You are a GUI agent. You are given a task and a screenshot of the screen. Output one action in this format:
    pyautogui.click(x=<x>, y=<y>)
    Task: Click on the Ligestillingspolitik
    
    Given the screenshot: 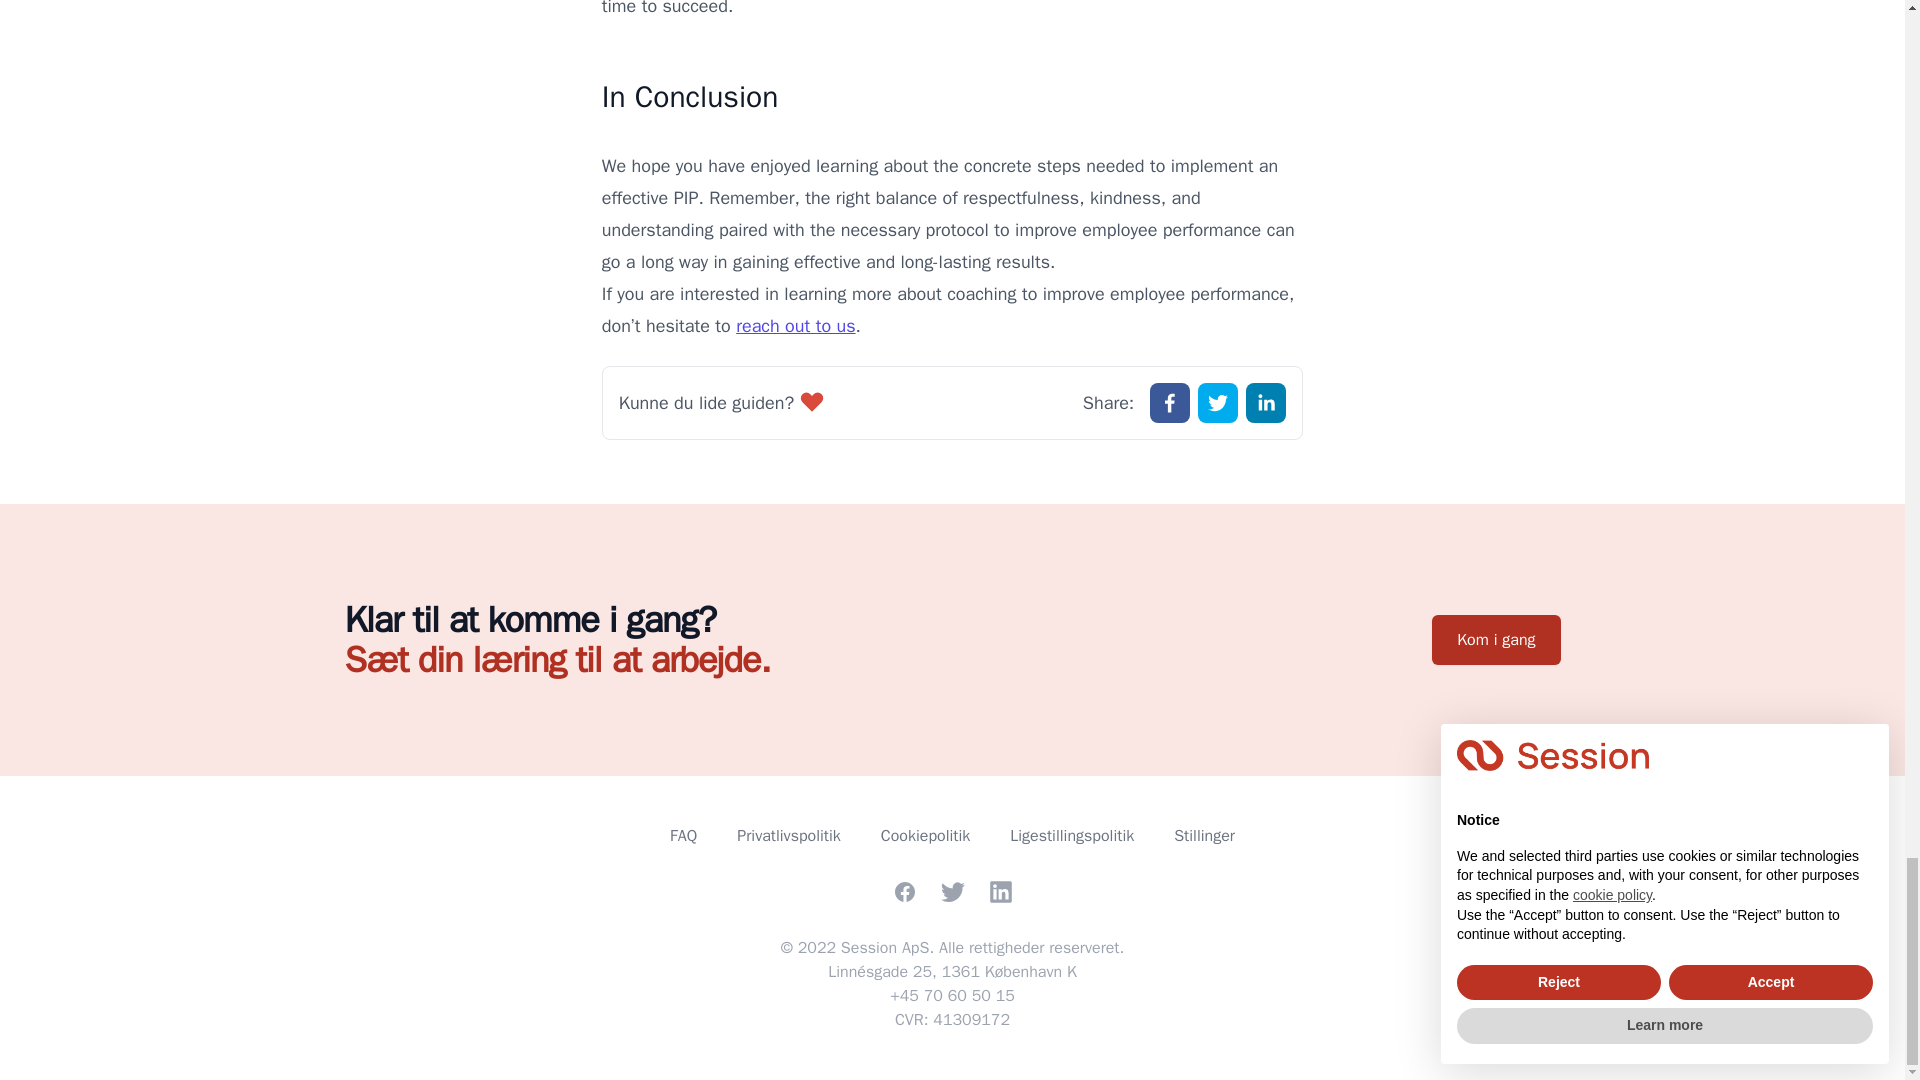 What is the action you would take?
    pyautogui.click(x=1072, y=836)
    